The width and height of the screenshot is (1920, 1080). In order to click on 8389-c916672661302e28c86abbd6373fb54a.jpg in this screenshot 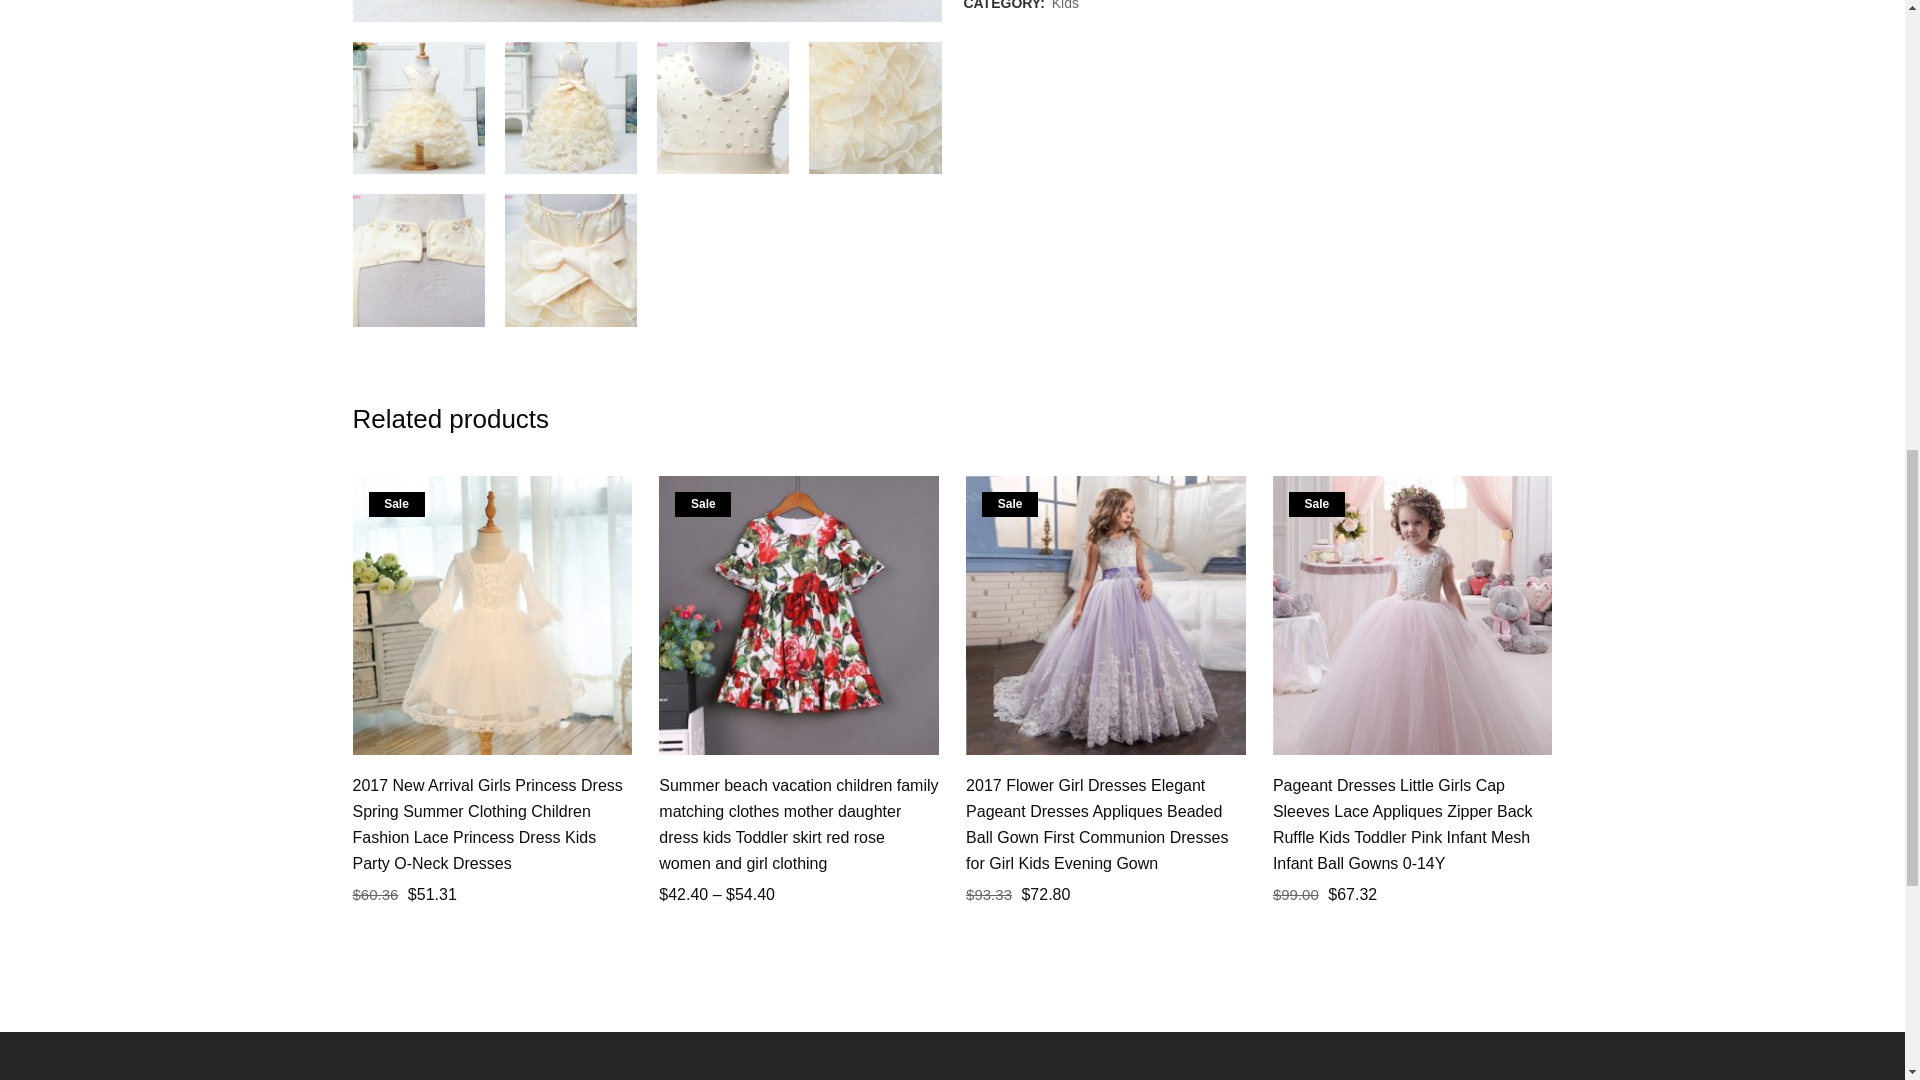, I will do `click(417, 108)`.